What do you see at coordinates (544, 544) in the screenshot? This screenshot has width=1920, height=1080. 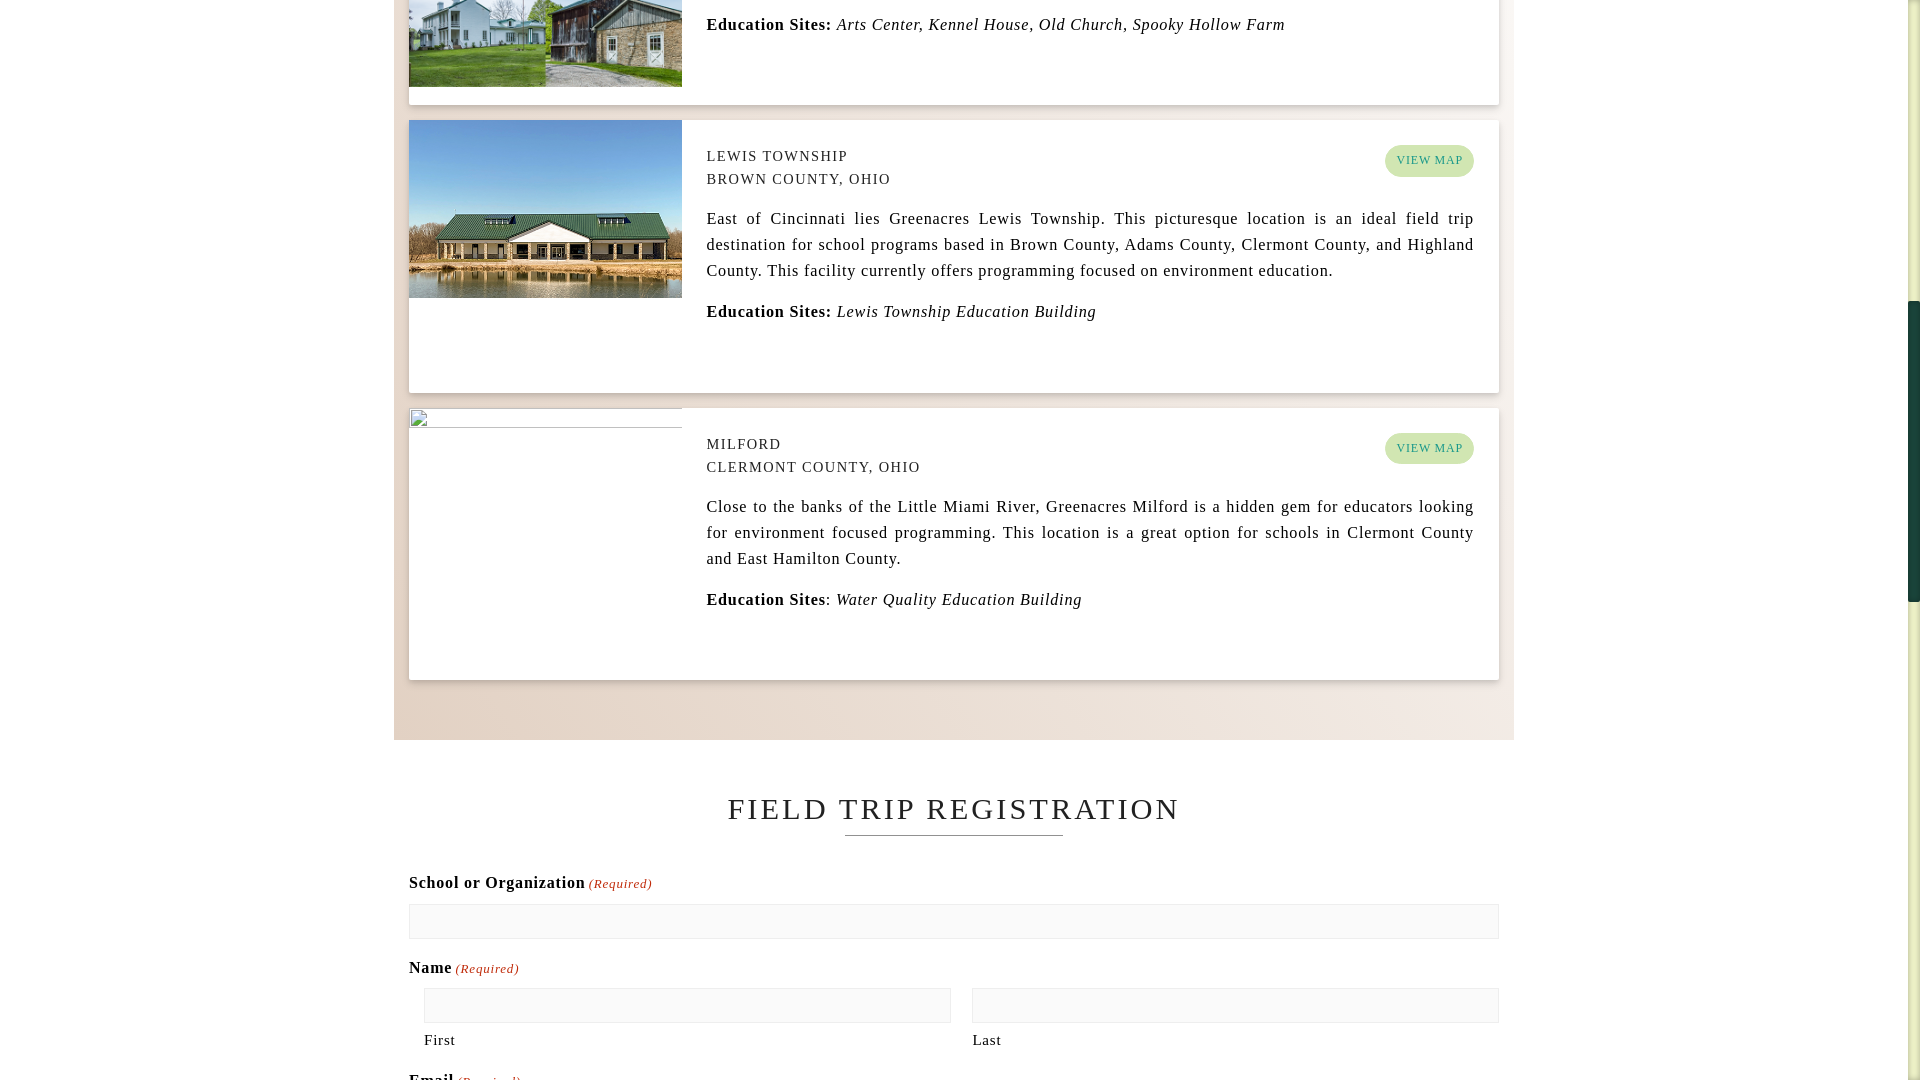 I see `water-quality-building` at bounding box center [544, 544].